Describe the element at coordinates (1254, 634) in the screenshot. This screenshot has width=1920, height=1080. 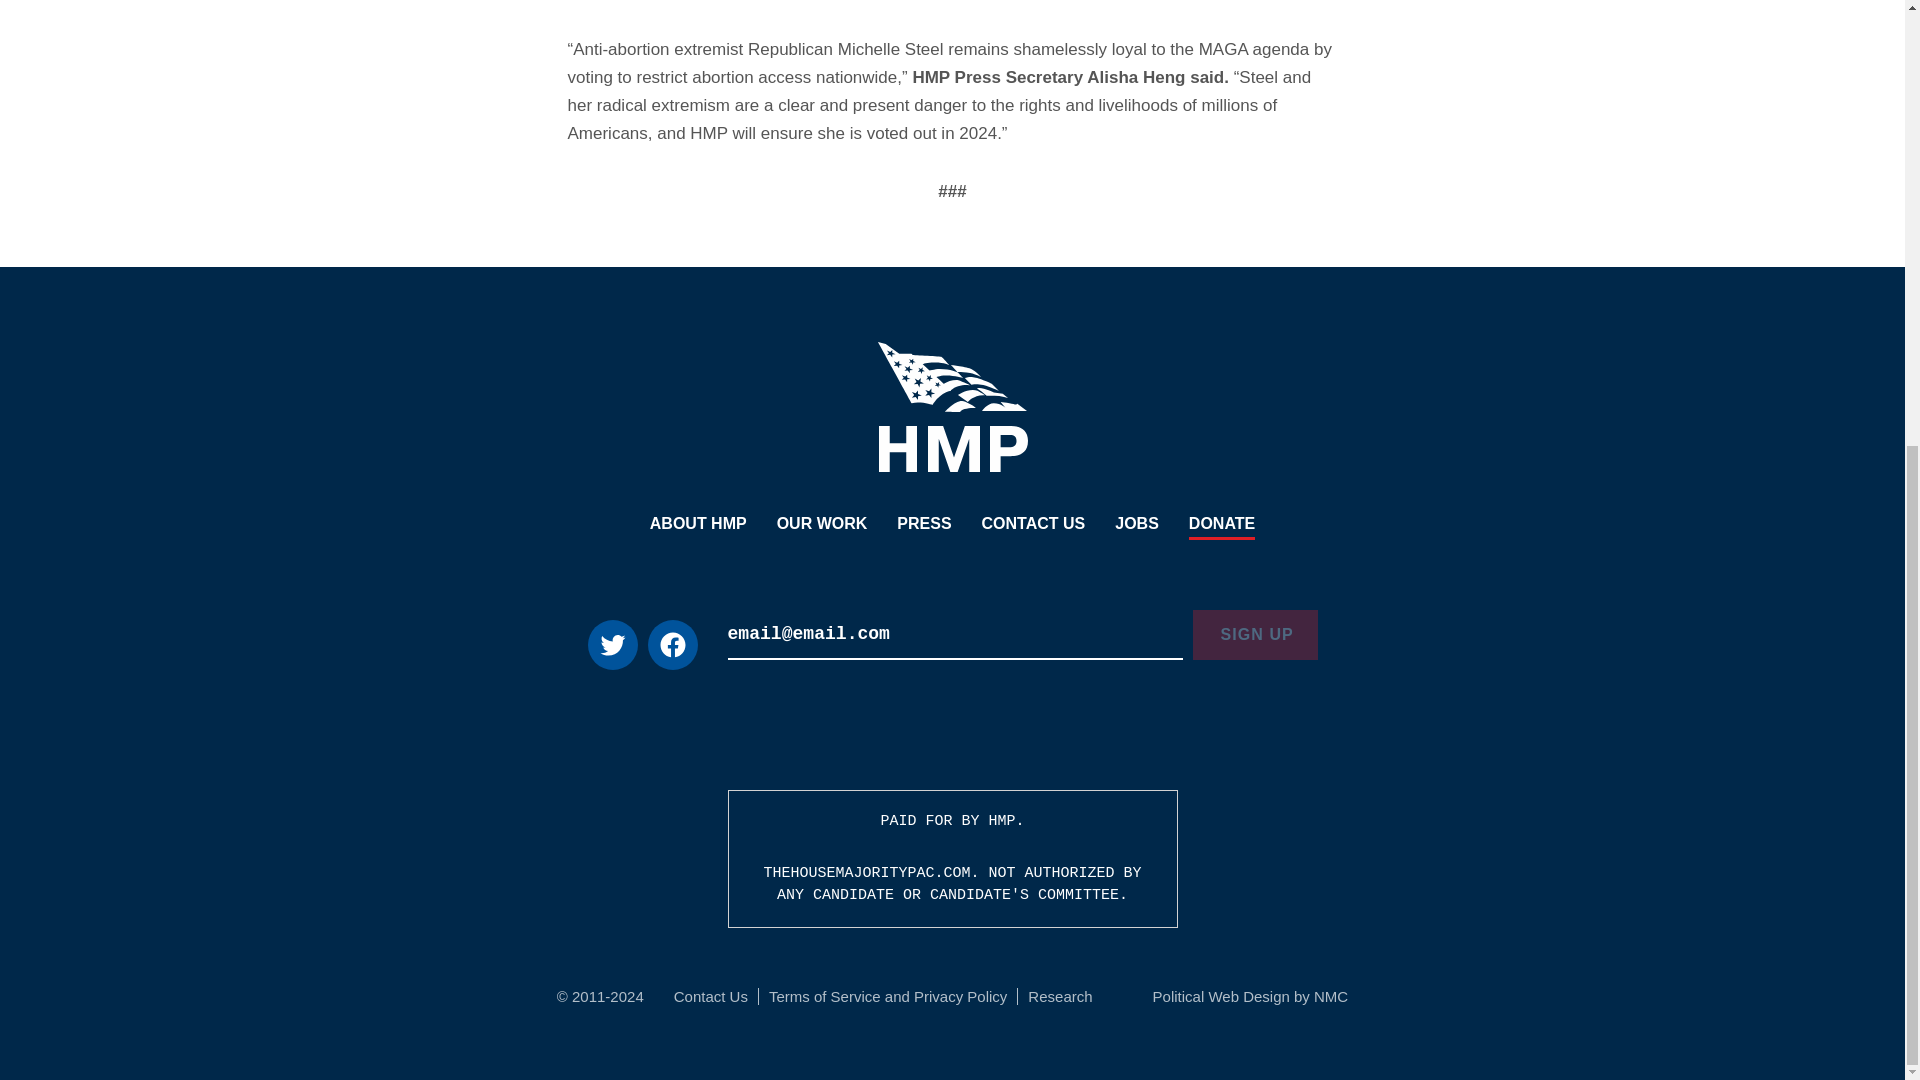
I see `Sign Up` at that location.